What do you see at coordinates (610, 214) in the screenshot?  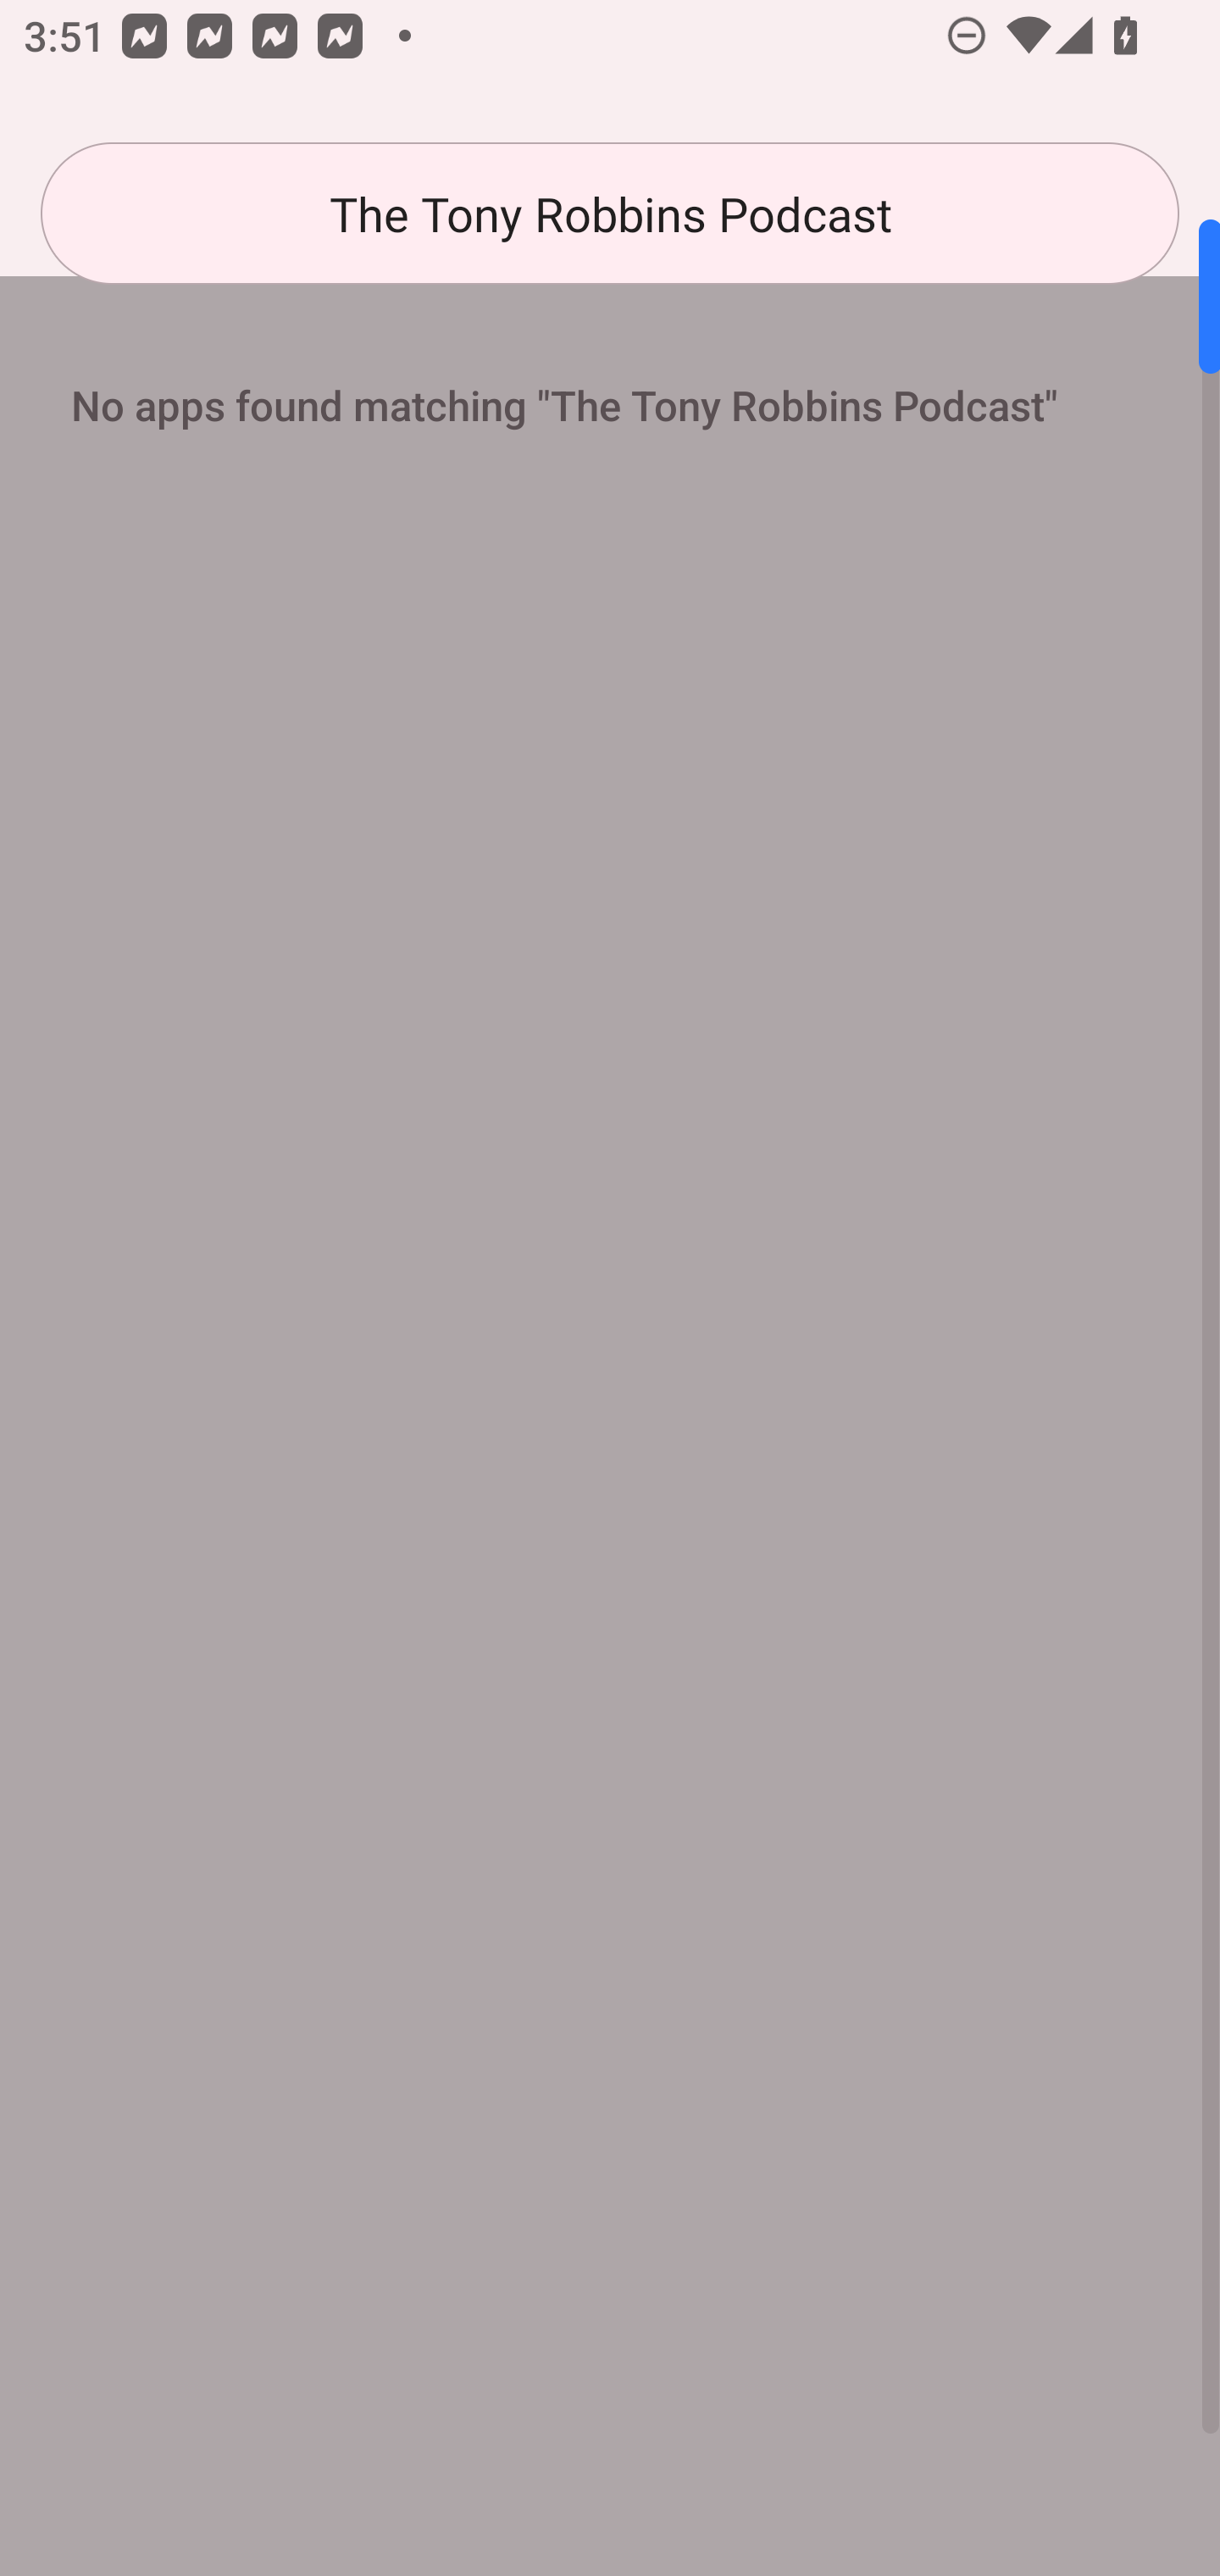 I see `The Tony Robbins Podcast` at bounding box center [610, 214].